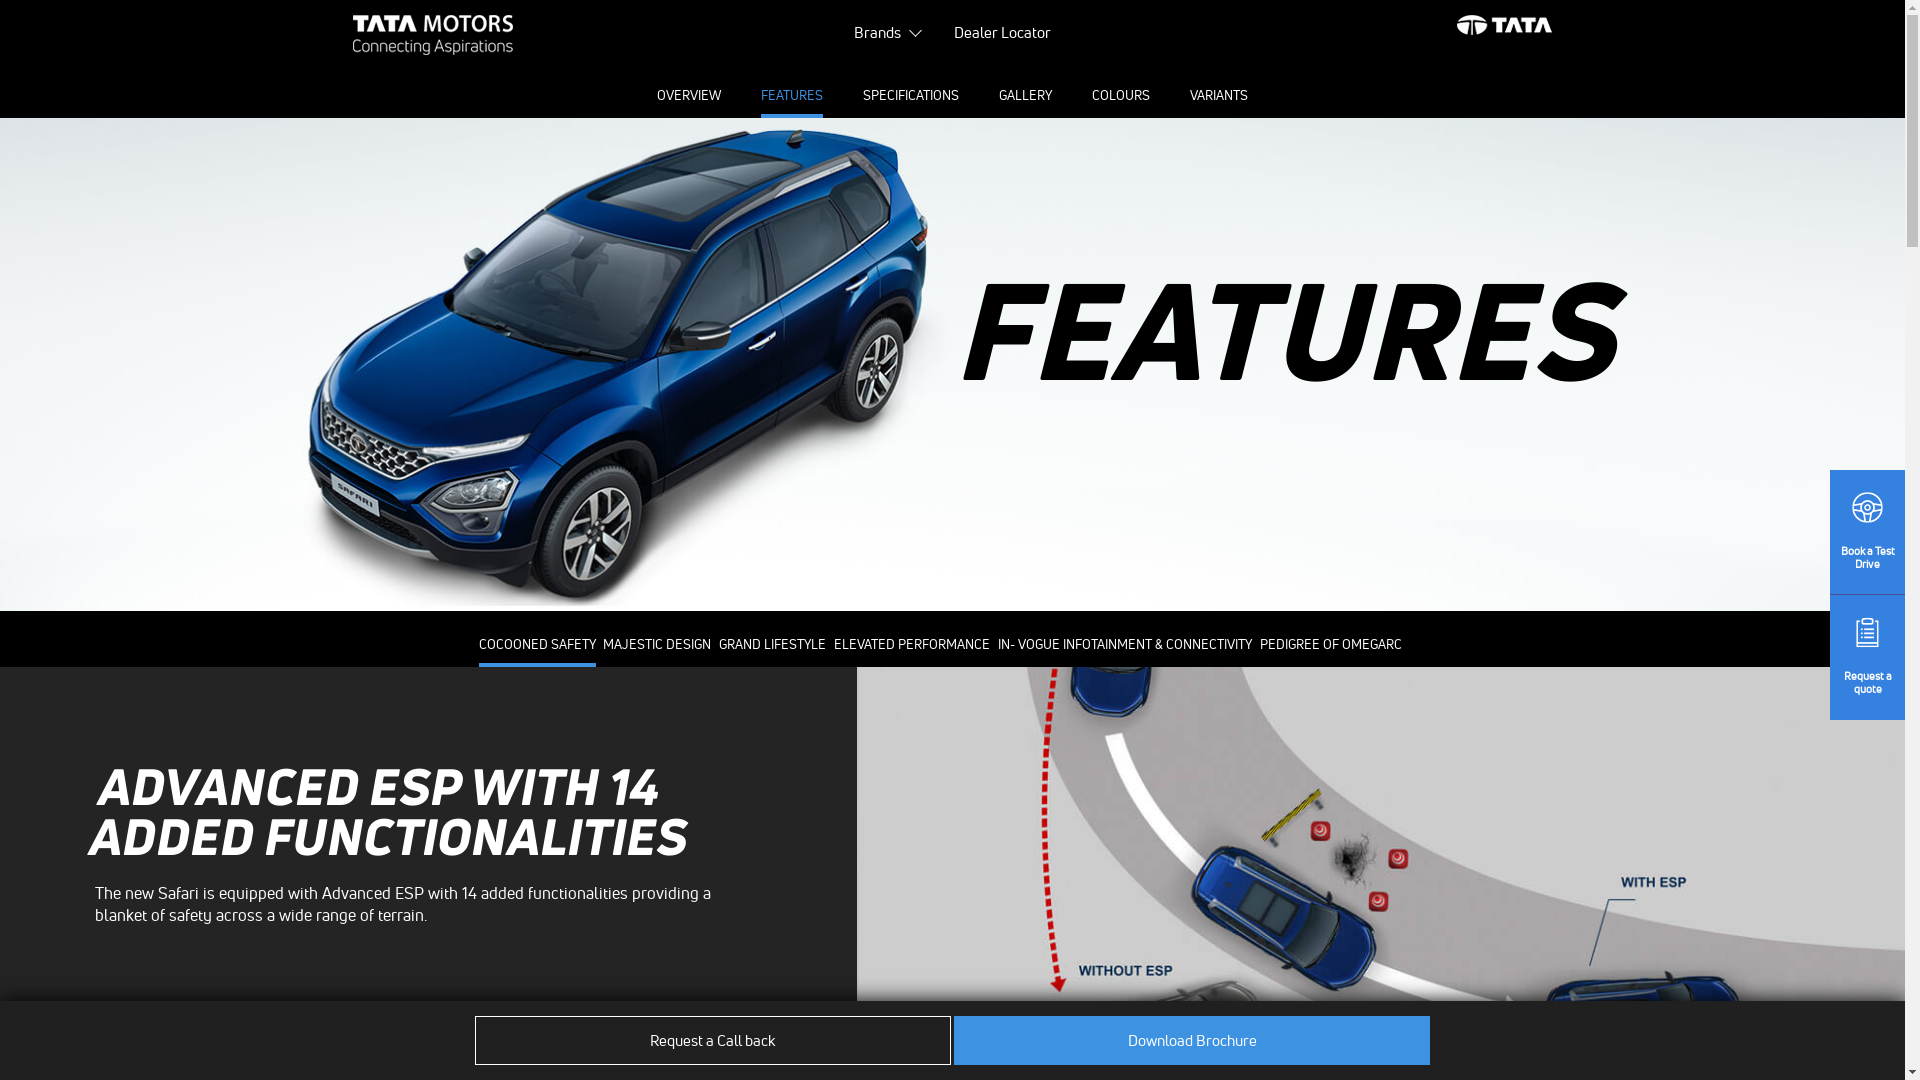  I want to click on Request a quote, so click(1868, 658).